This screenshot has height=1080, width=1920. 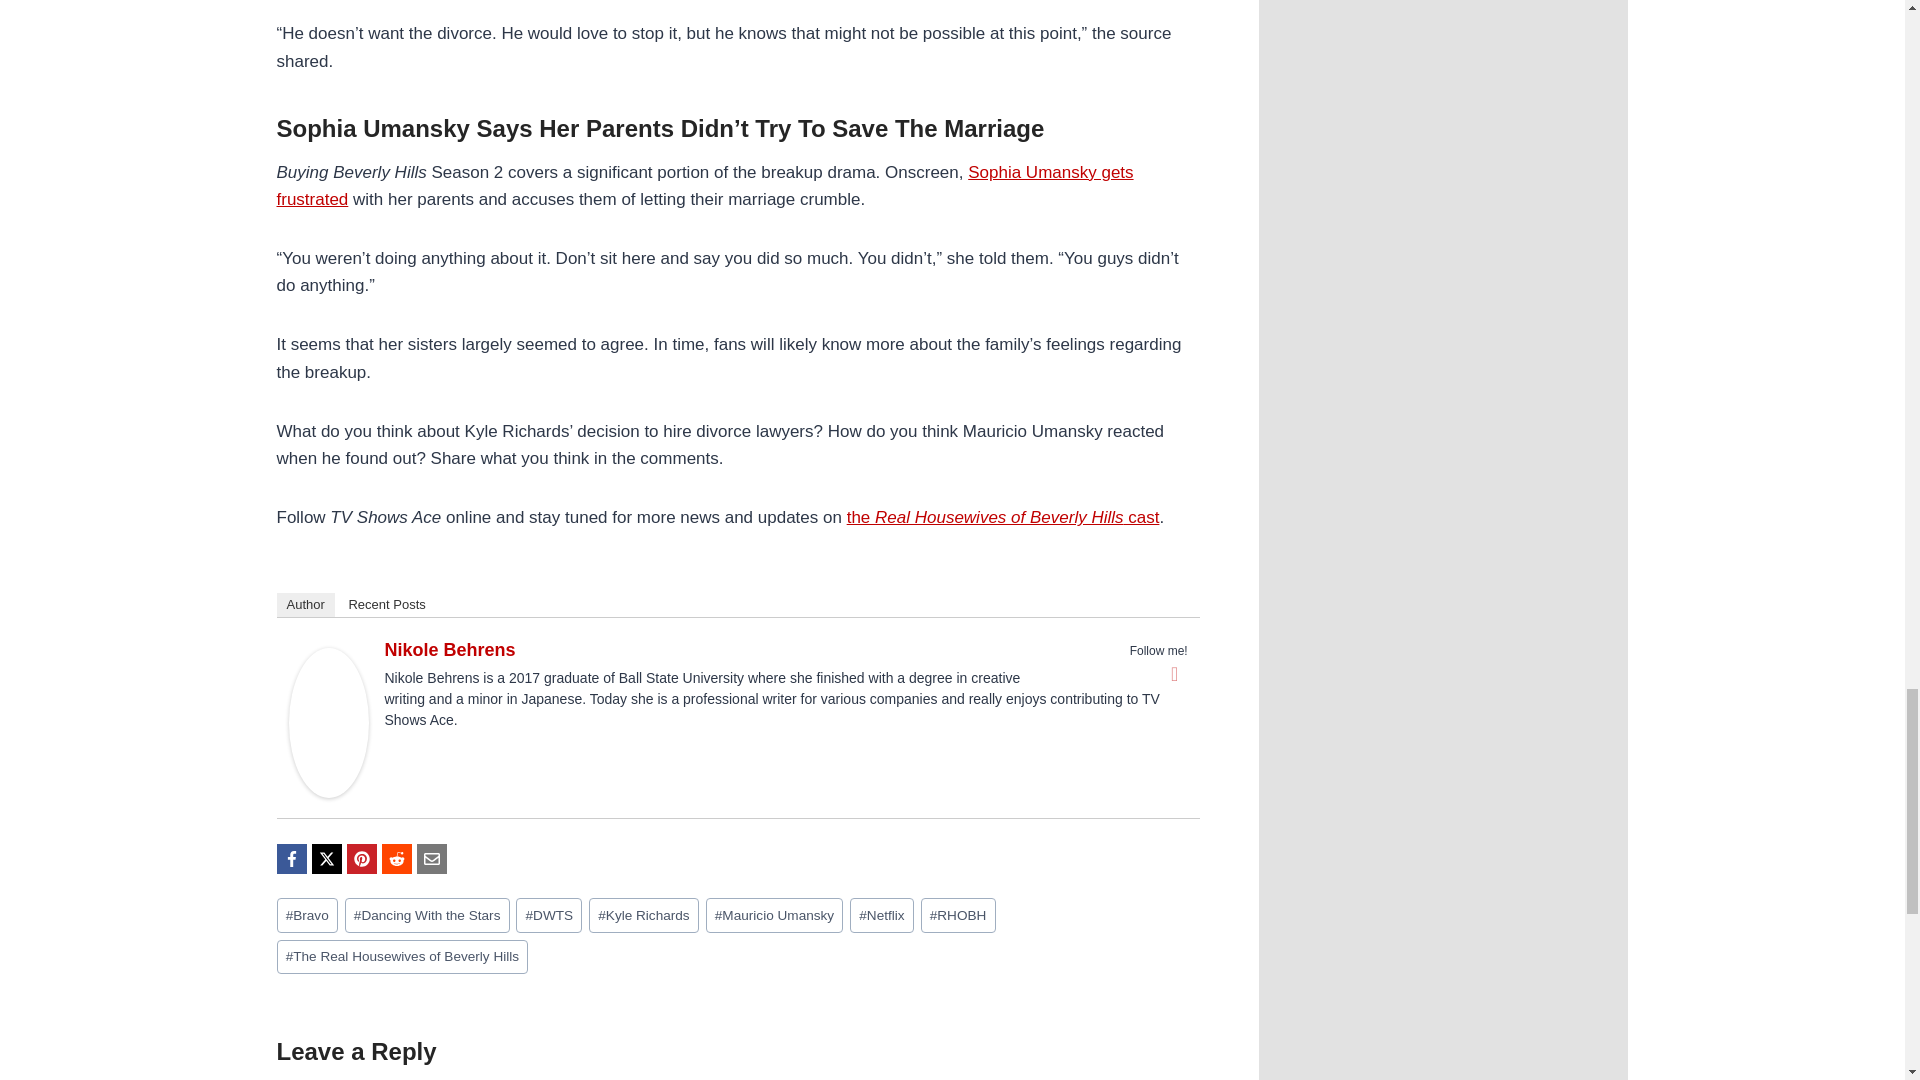 I want to click on Recent Posts, so click(x=386, y=604).